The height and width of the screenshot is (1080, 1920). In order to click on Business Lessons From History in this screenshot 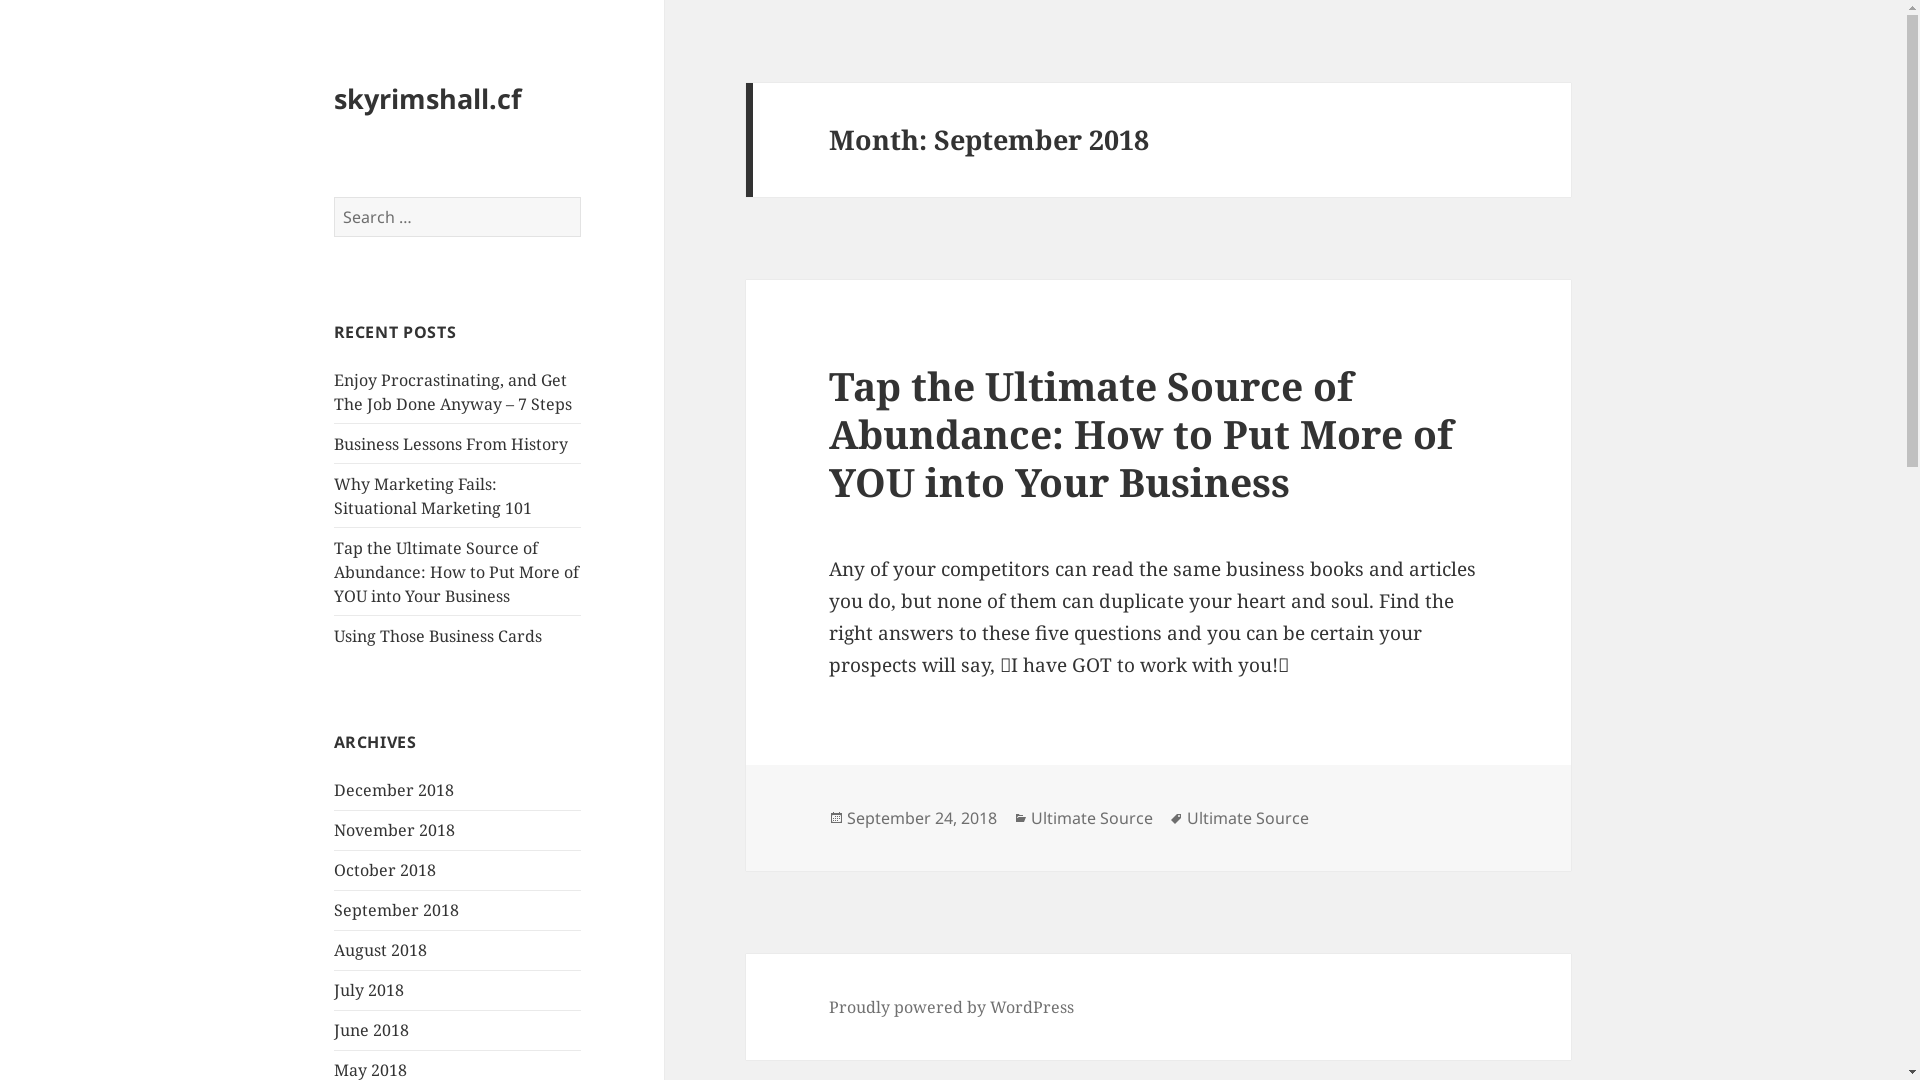, I will do `click(451, 444)`.